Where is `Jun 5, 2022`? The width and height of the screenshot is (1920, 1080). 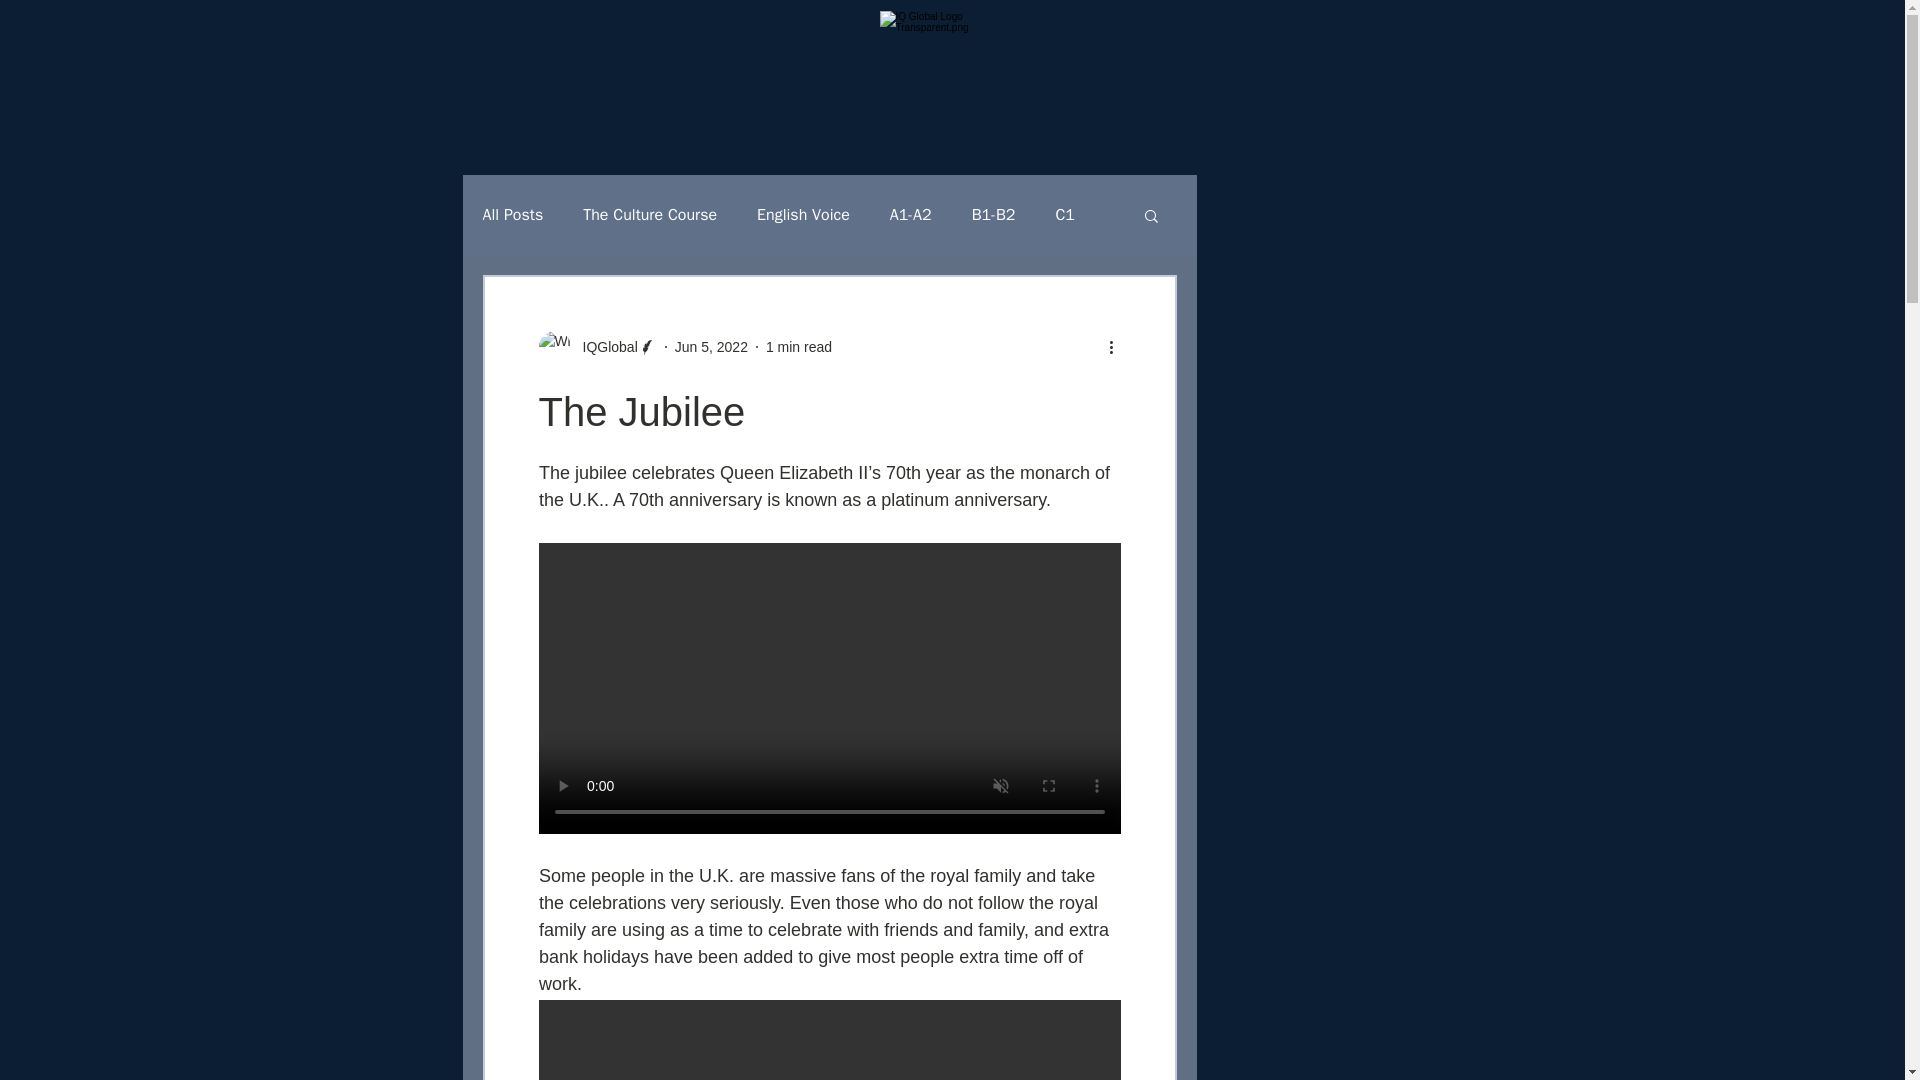 Jun 5, 2022 is located at coordinates (712, 346).